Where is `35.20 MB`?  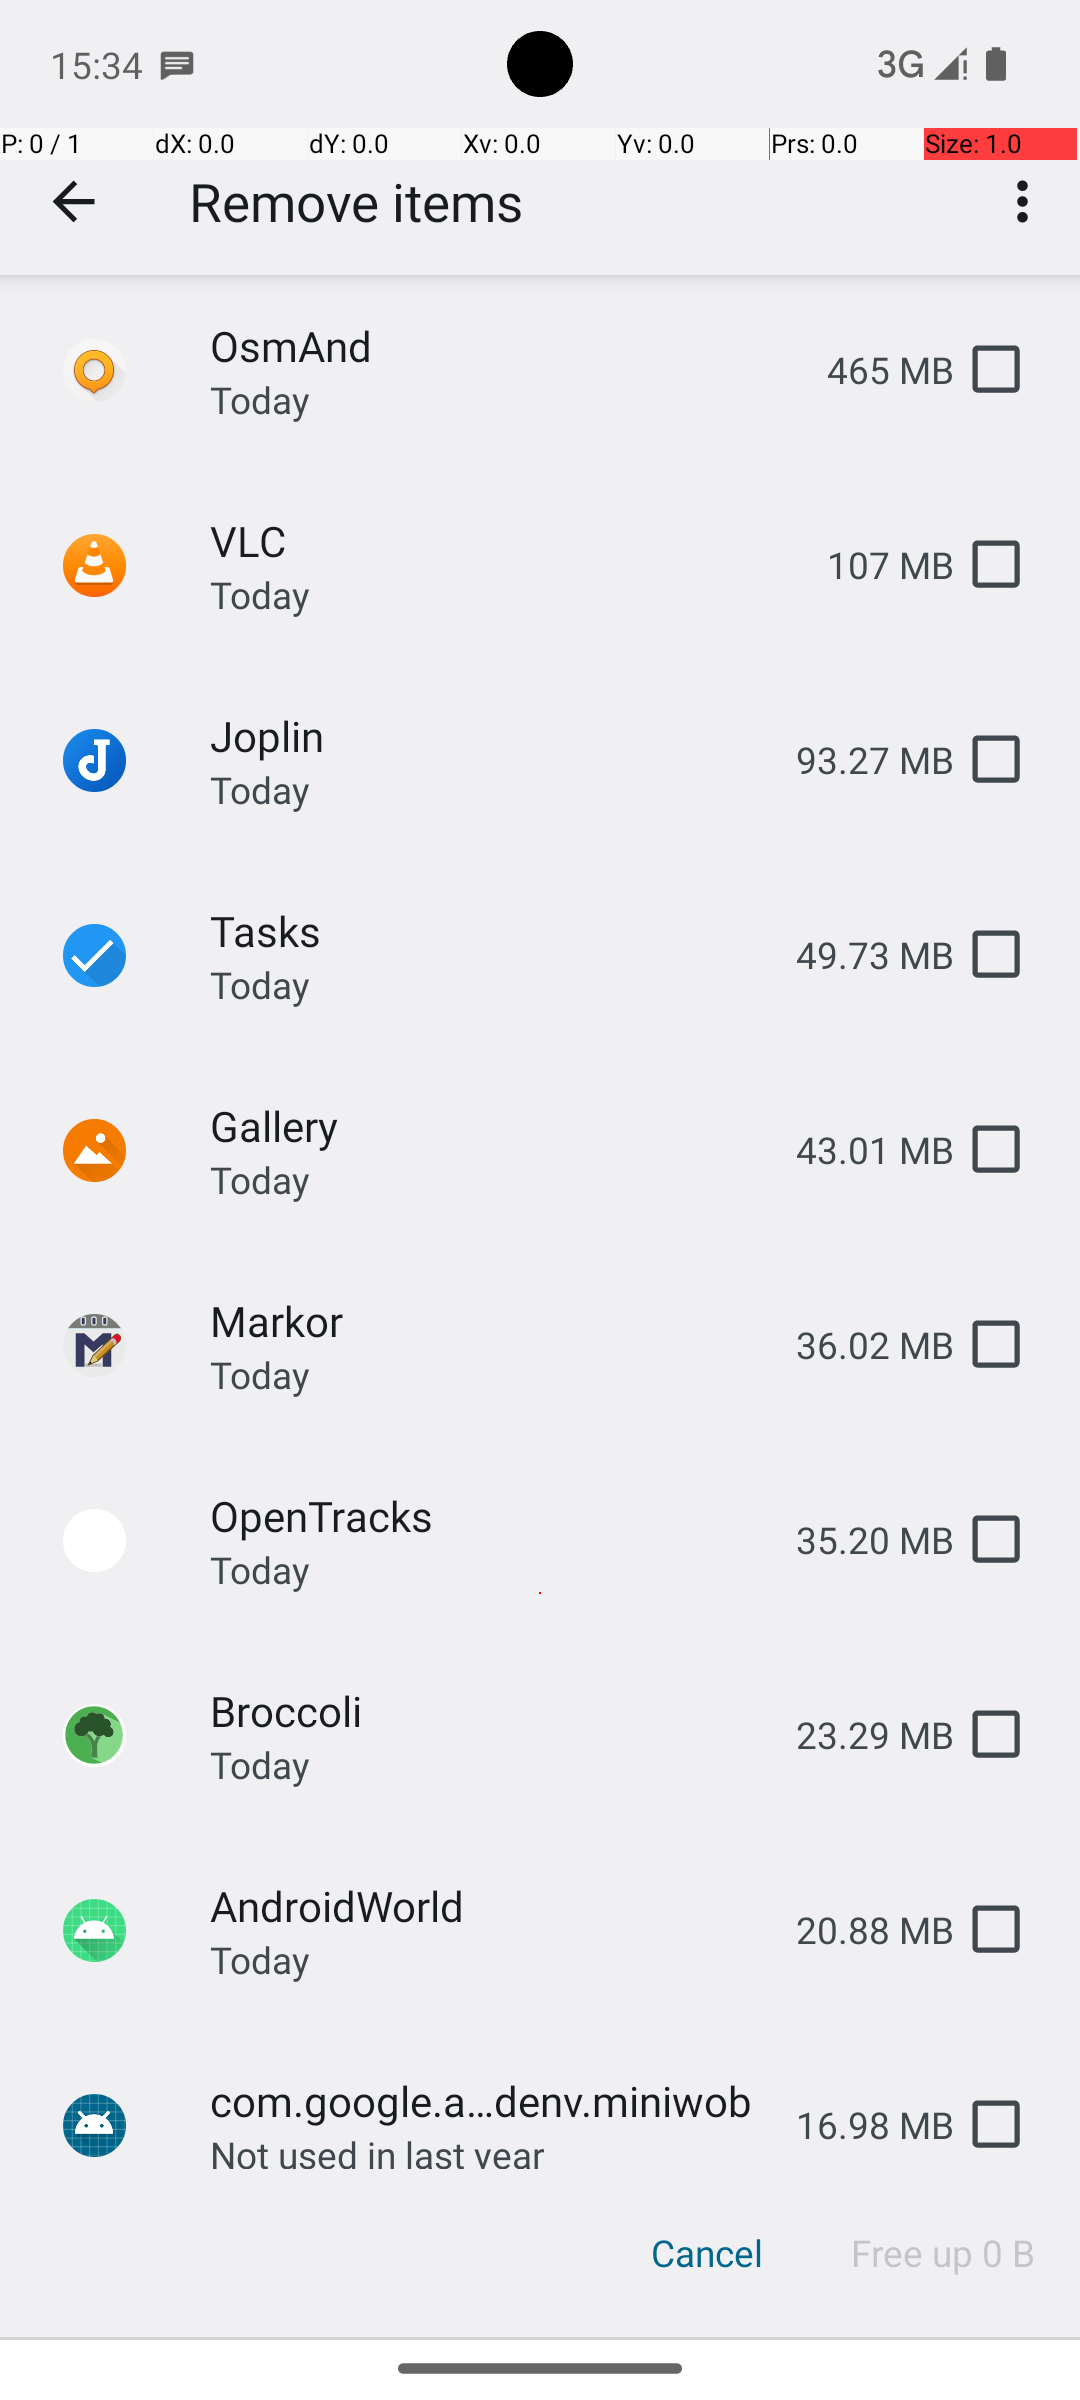
35.20 MB is located at coordinates (859, 1540).